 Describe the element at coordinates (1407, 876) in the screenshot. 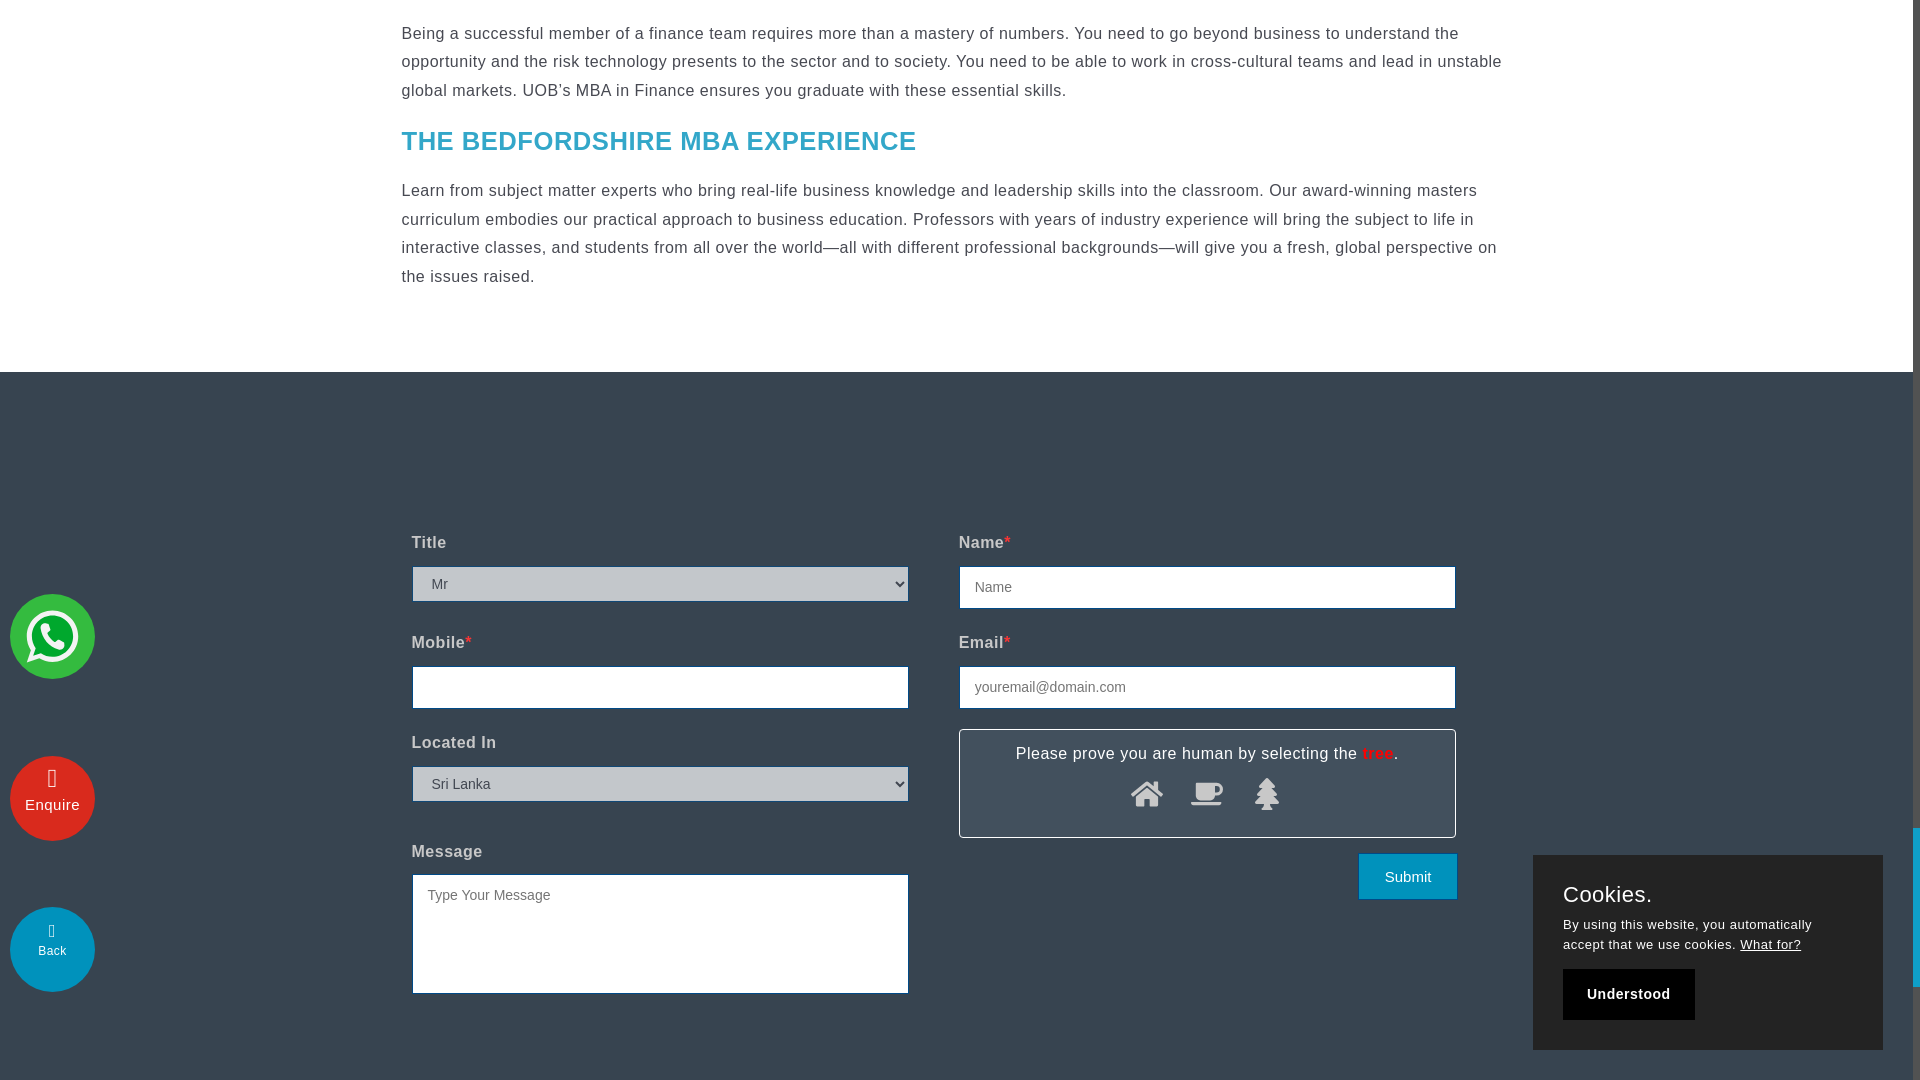

I see `Submit` at that location.